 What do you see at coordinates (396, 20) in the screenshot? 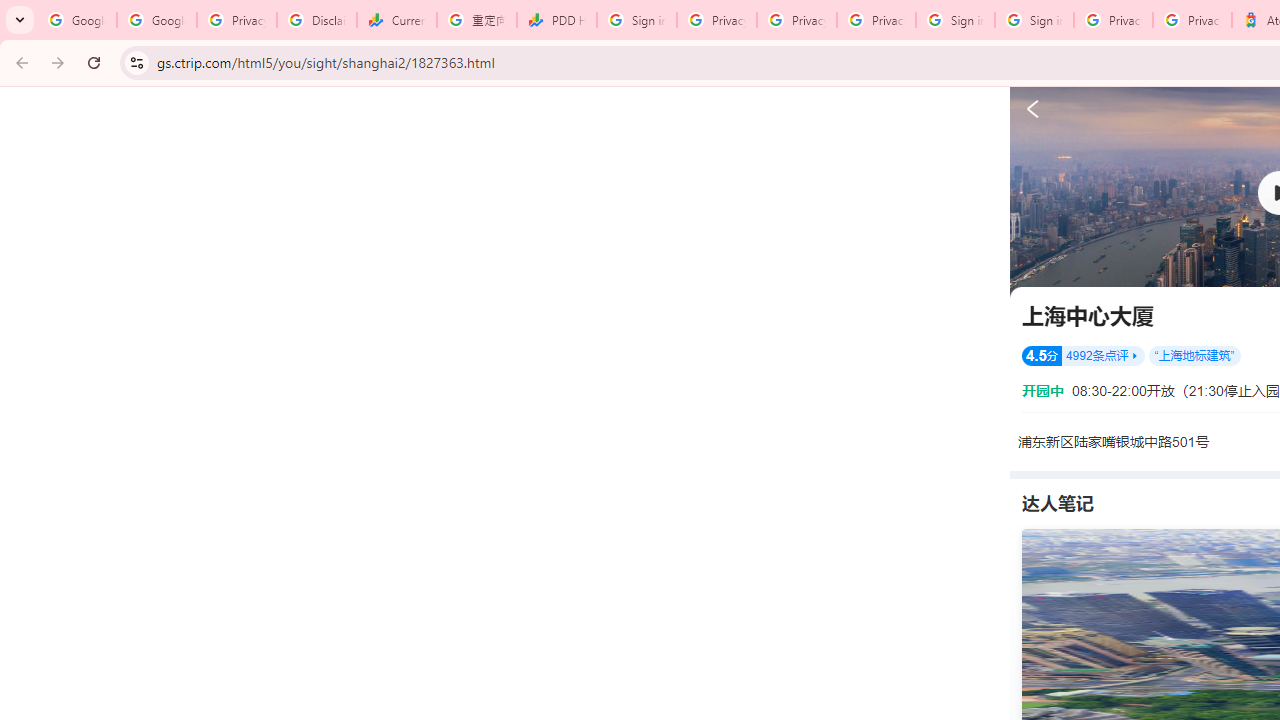
I see `Currencies - Google Finance` at bounding box center [396, 20].